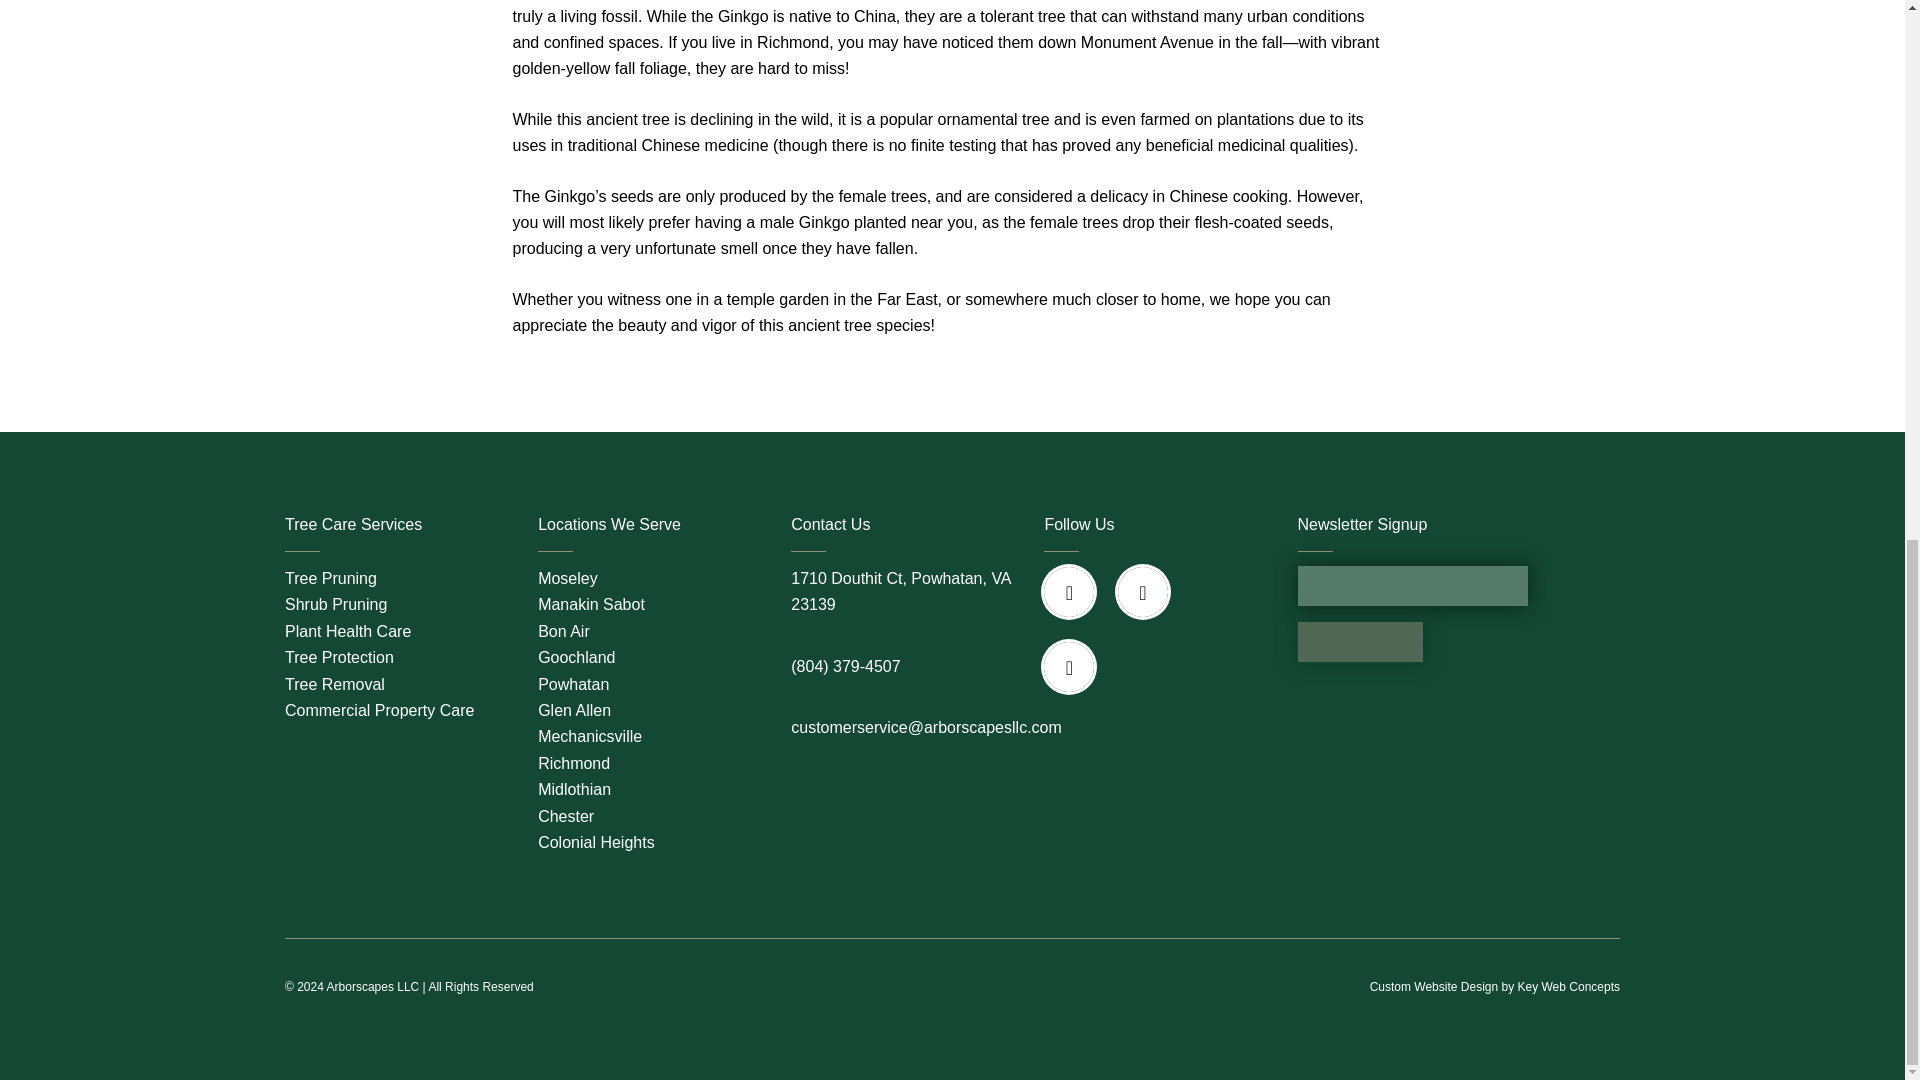  Describe the element at coordinates (1360, 642) in the screenshot. I see `Subscribe!` at that location.